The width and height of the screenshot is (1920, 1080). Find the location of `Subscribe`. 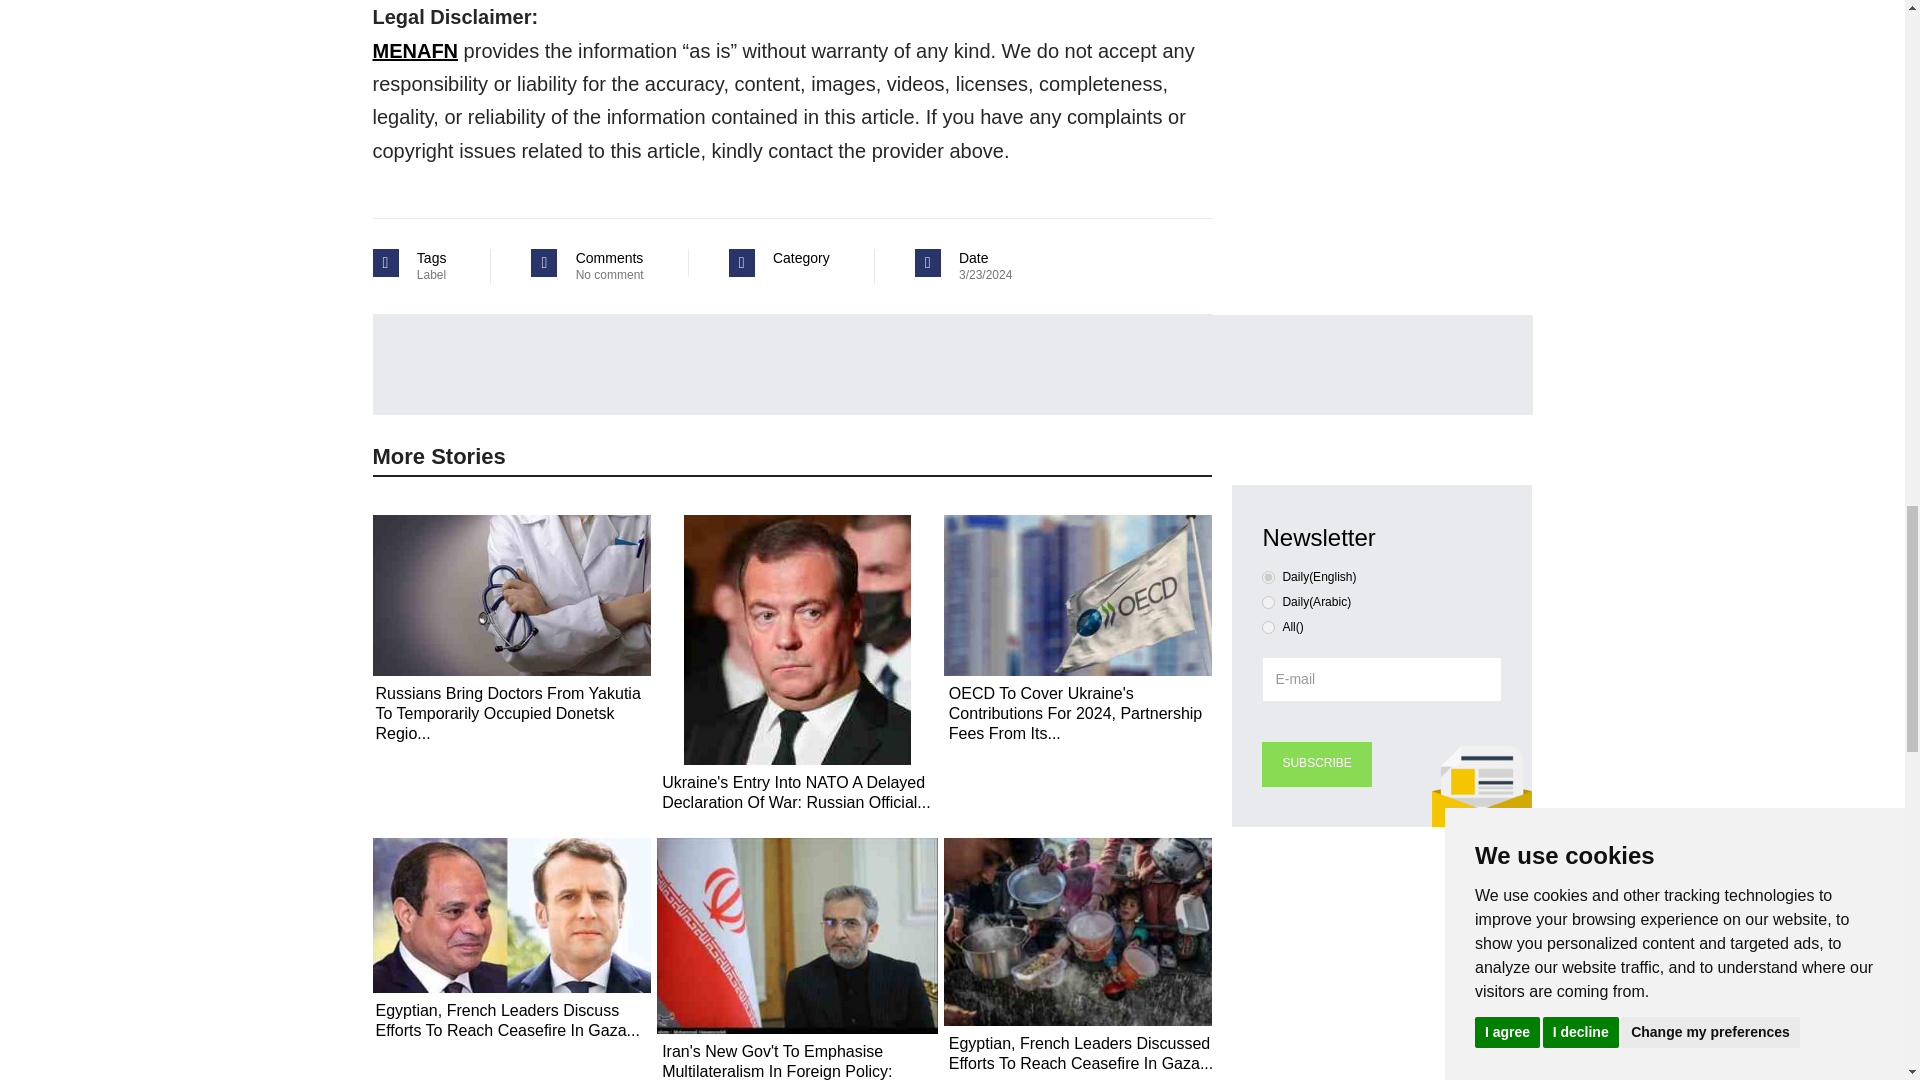

Subscribe is located at coordinates (1316, 764).